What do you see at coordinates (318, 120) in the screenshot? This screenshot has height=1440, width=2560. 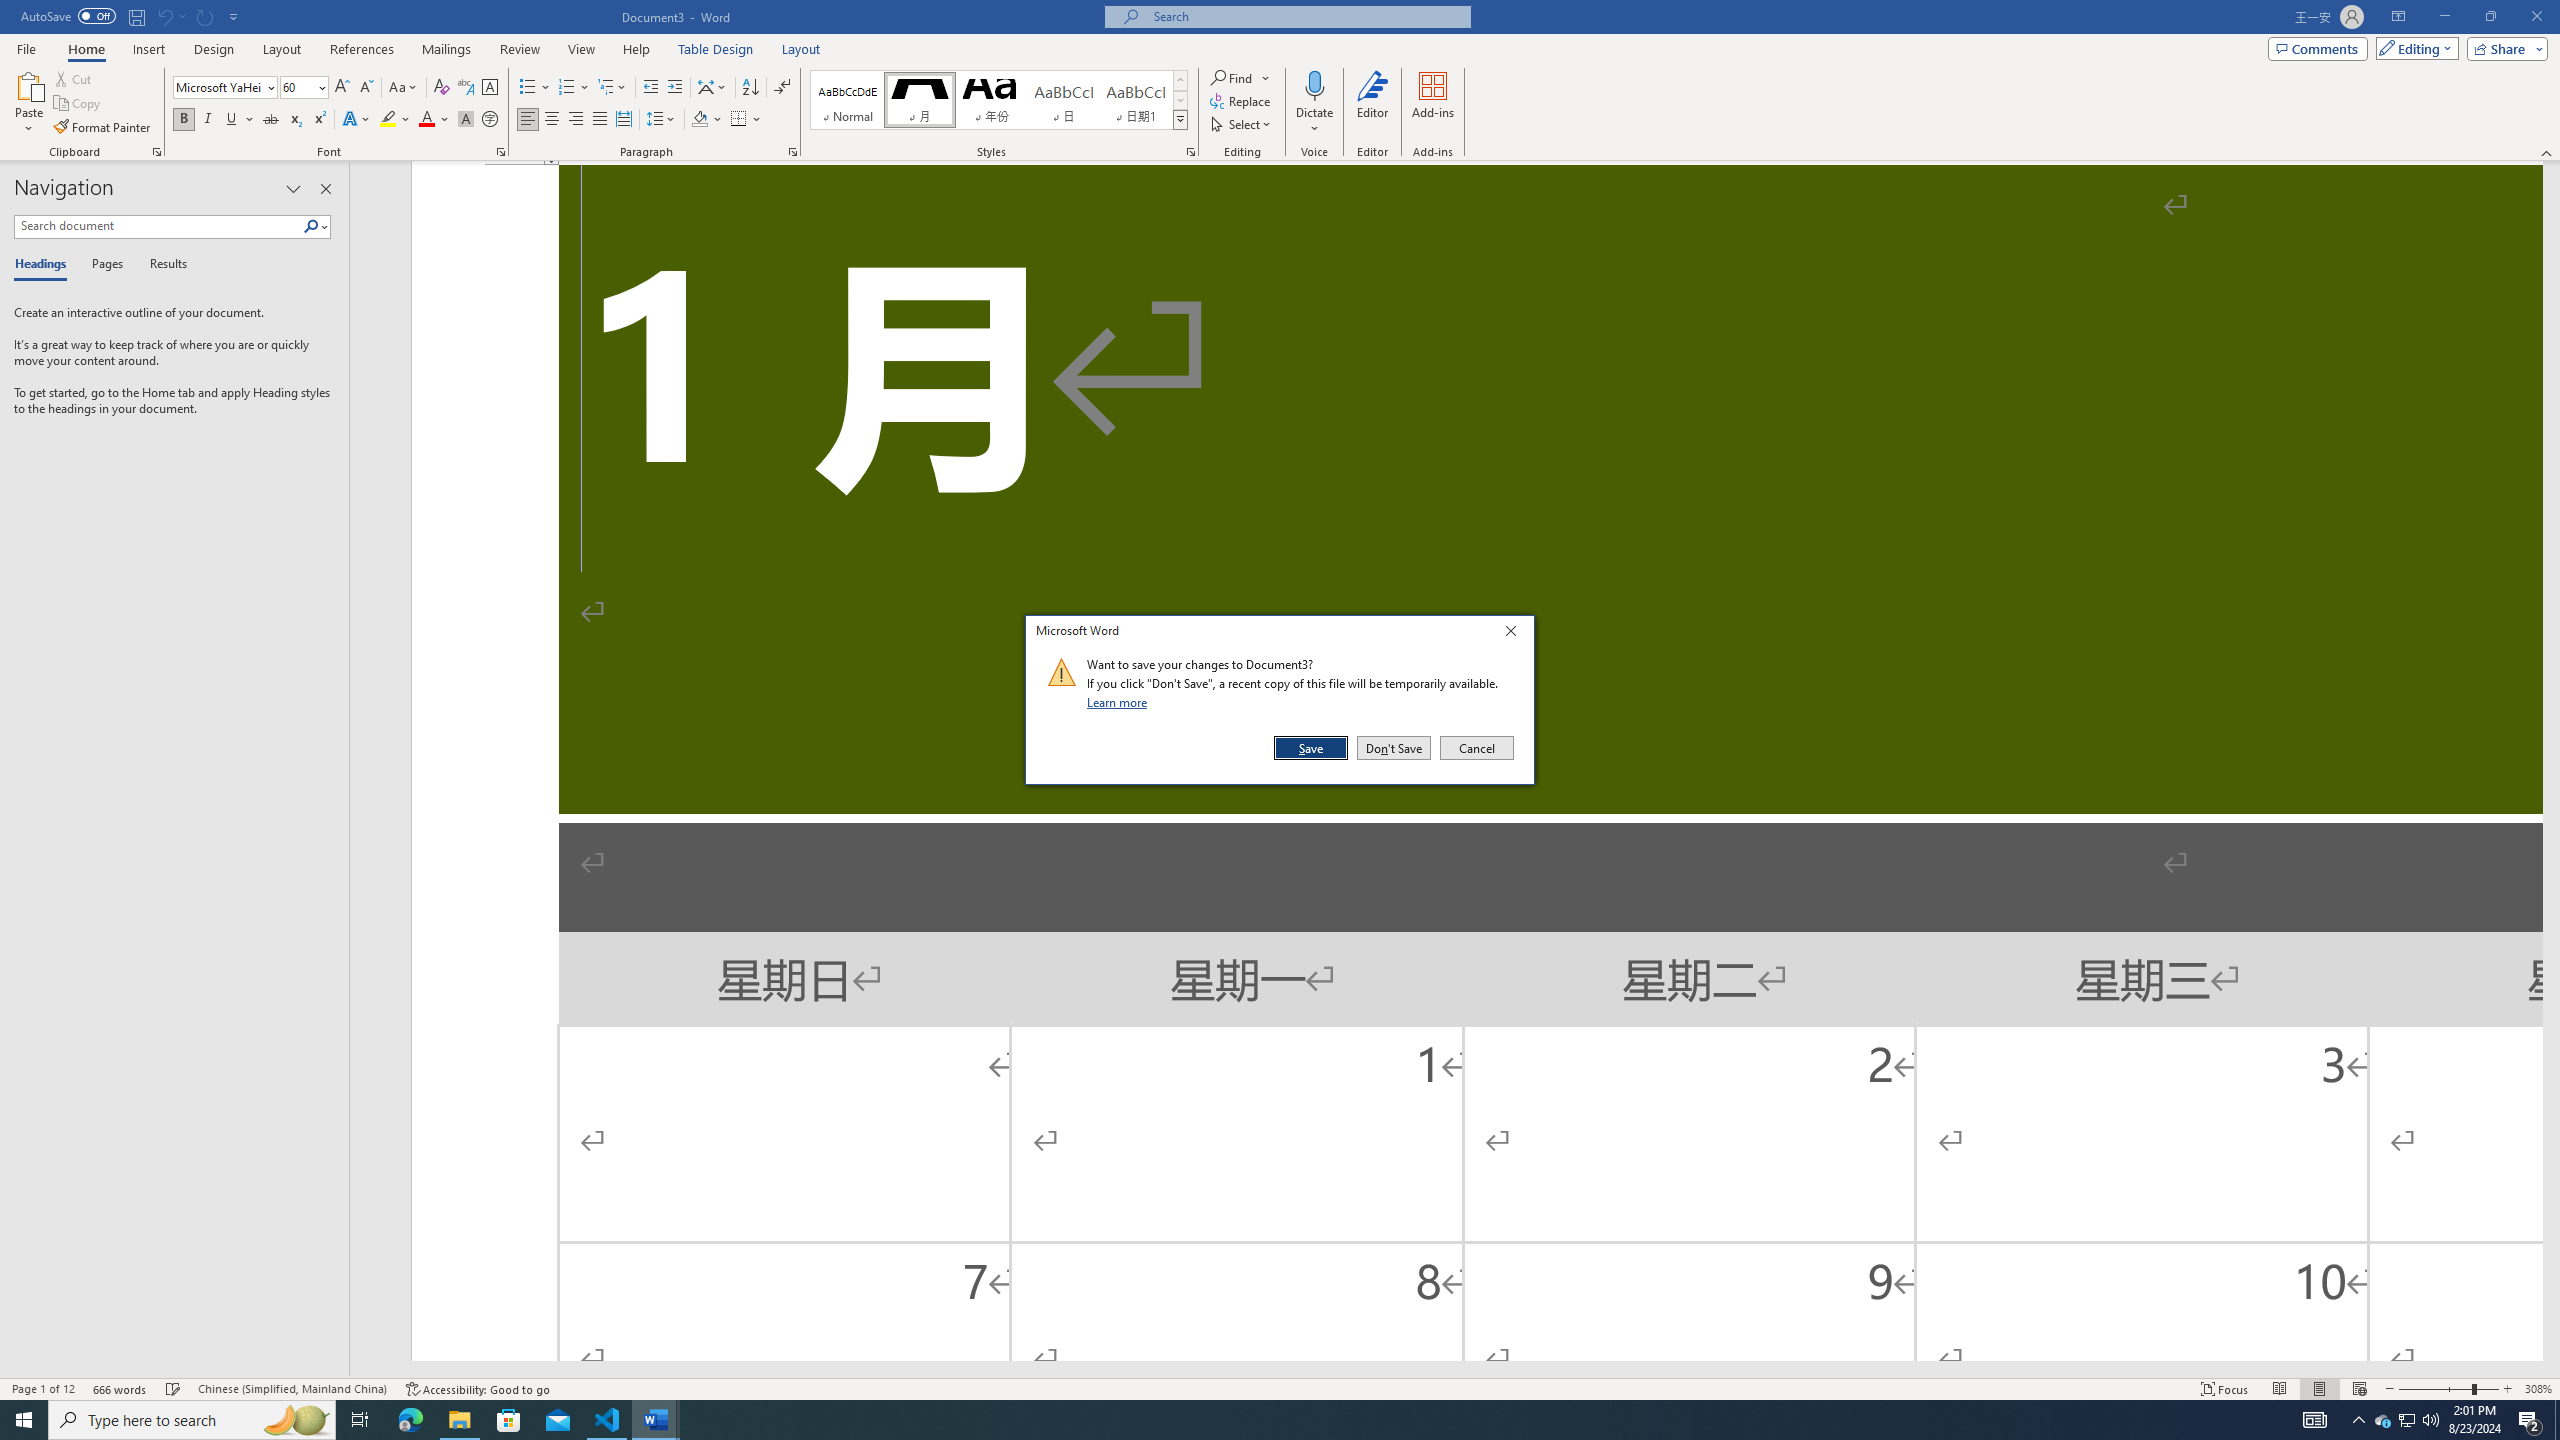 I see `Superscript` at bounding box center [318, 120].